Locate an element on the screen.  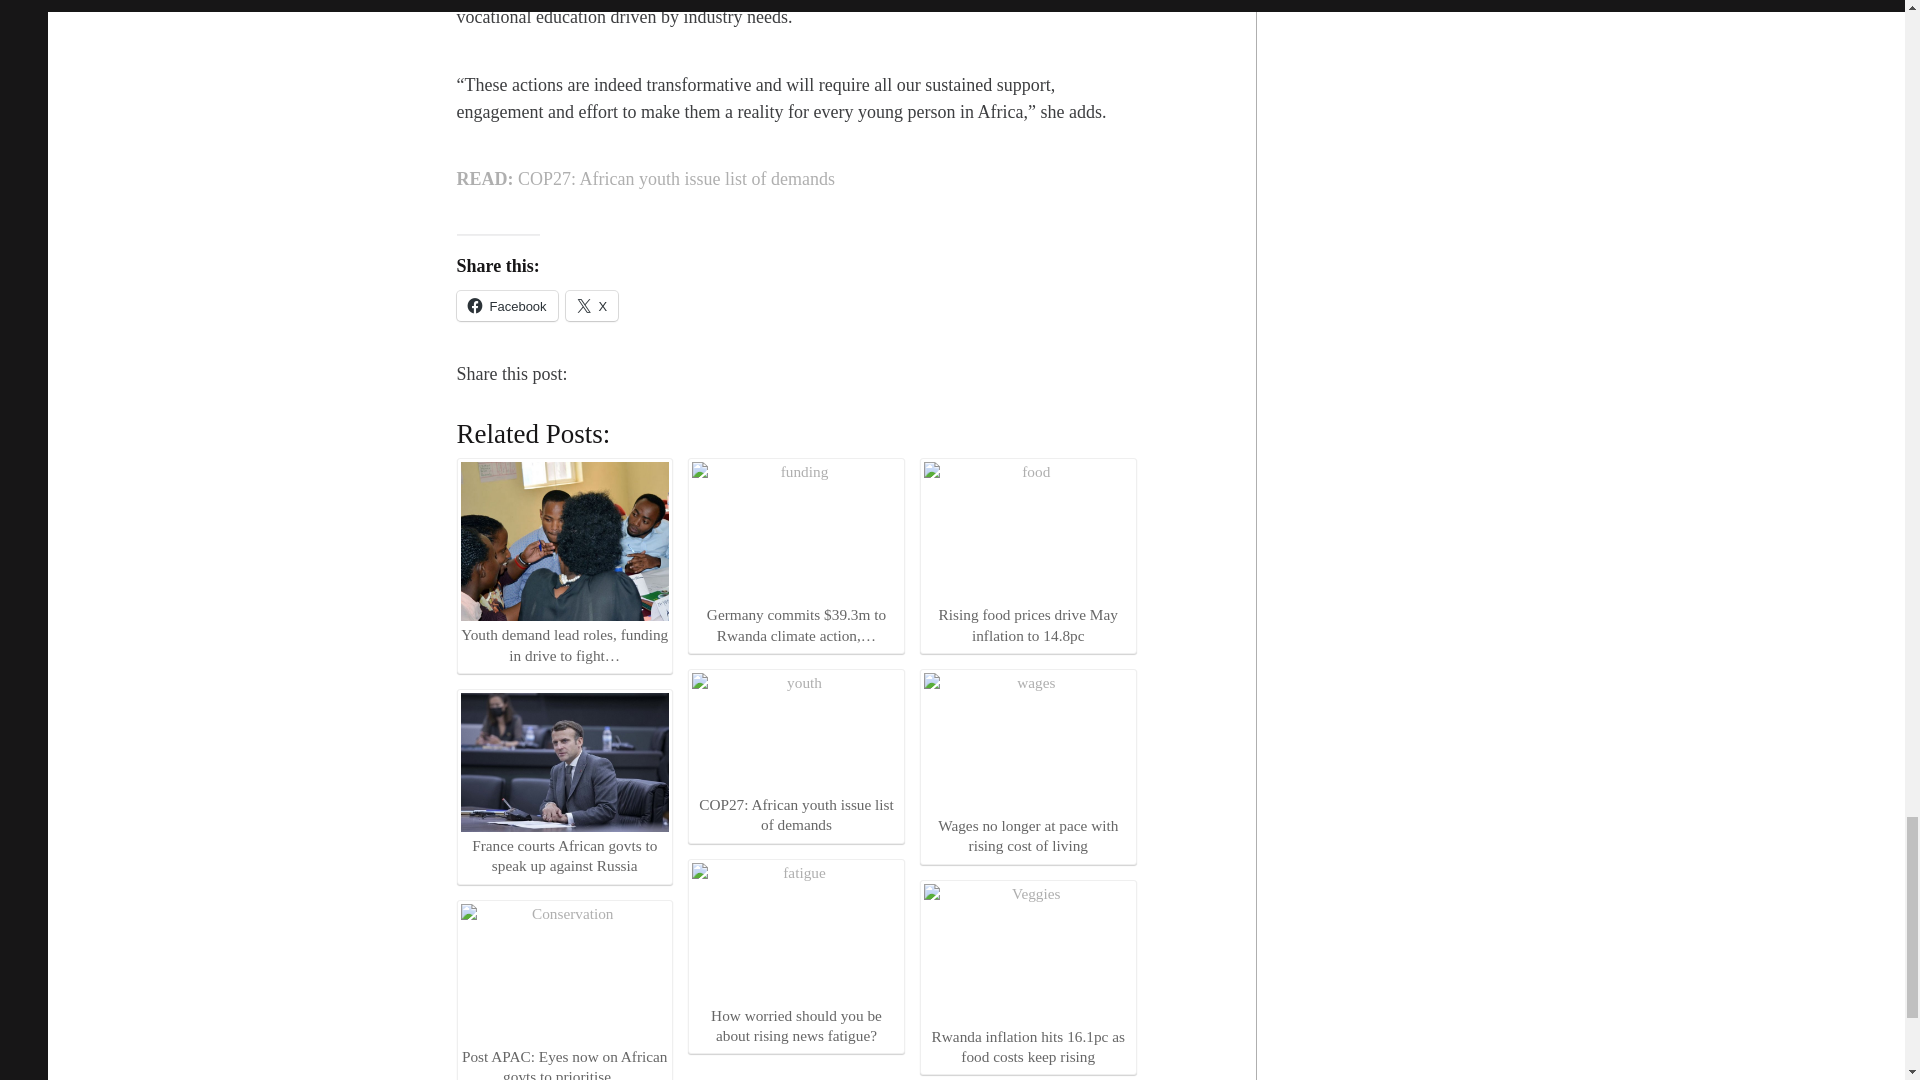
X is located at coordinates (592, 305).